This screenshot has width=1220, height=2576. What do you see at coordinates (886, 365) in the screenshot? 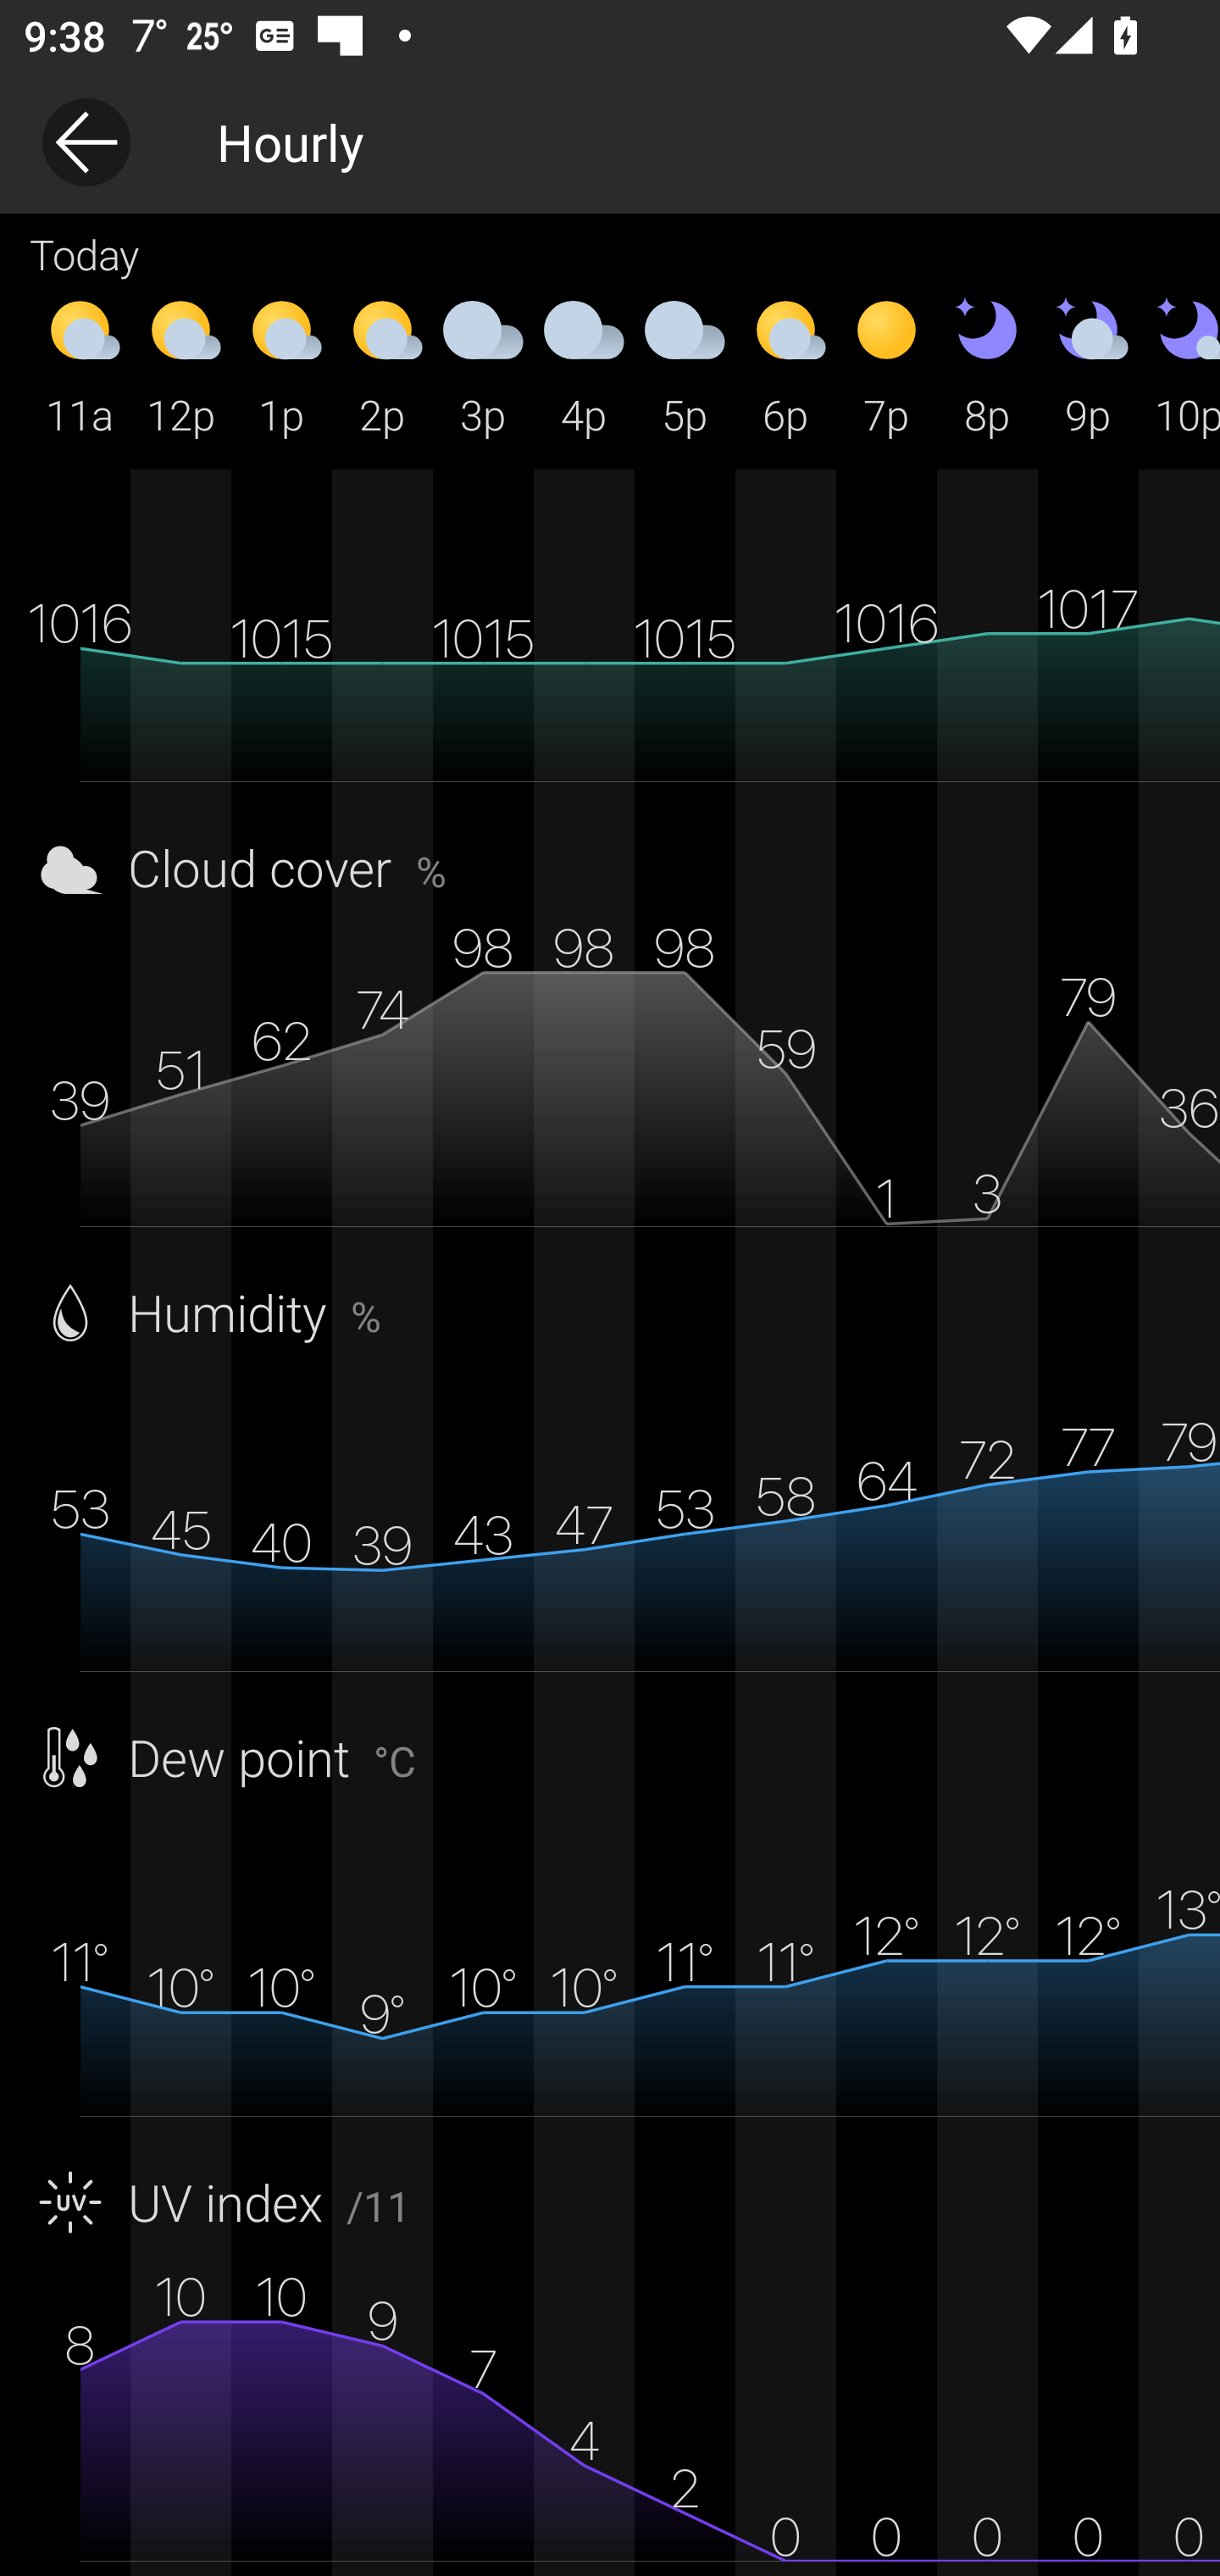
I see `7p` at bounding box center [886, 365].